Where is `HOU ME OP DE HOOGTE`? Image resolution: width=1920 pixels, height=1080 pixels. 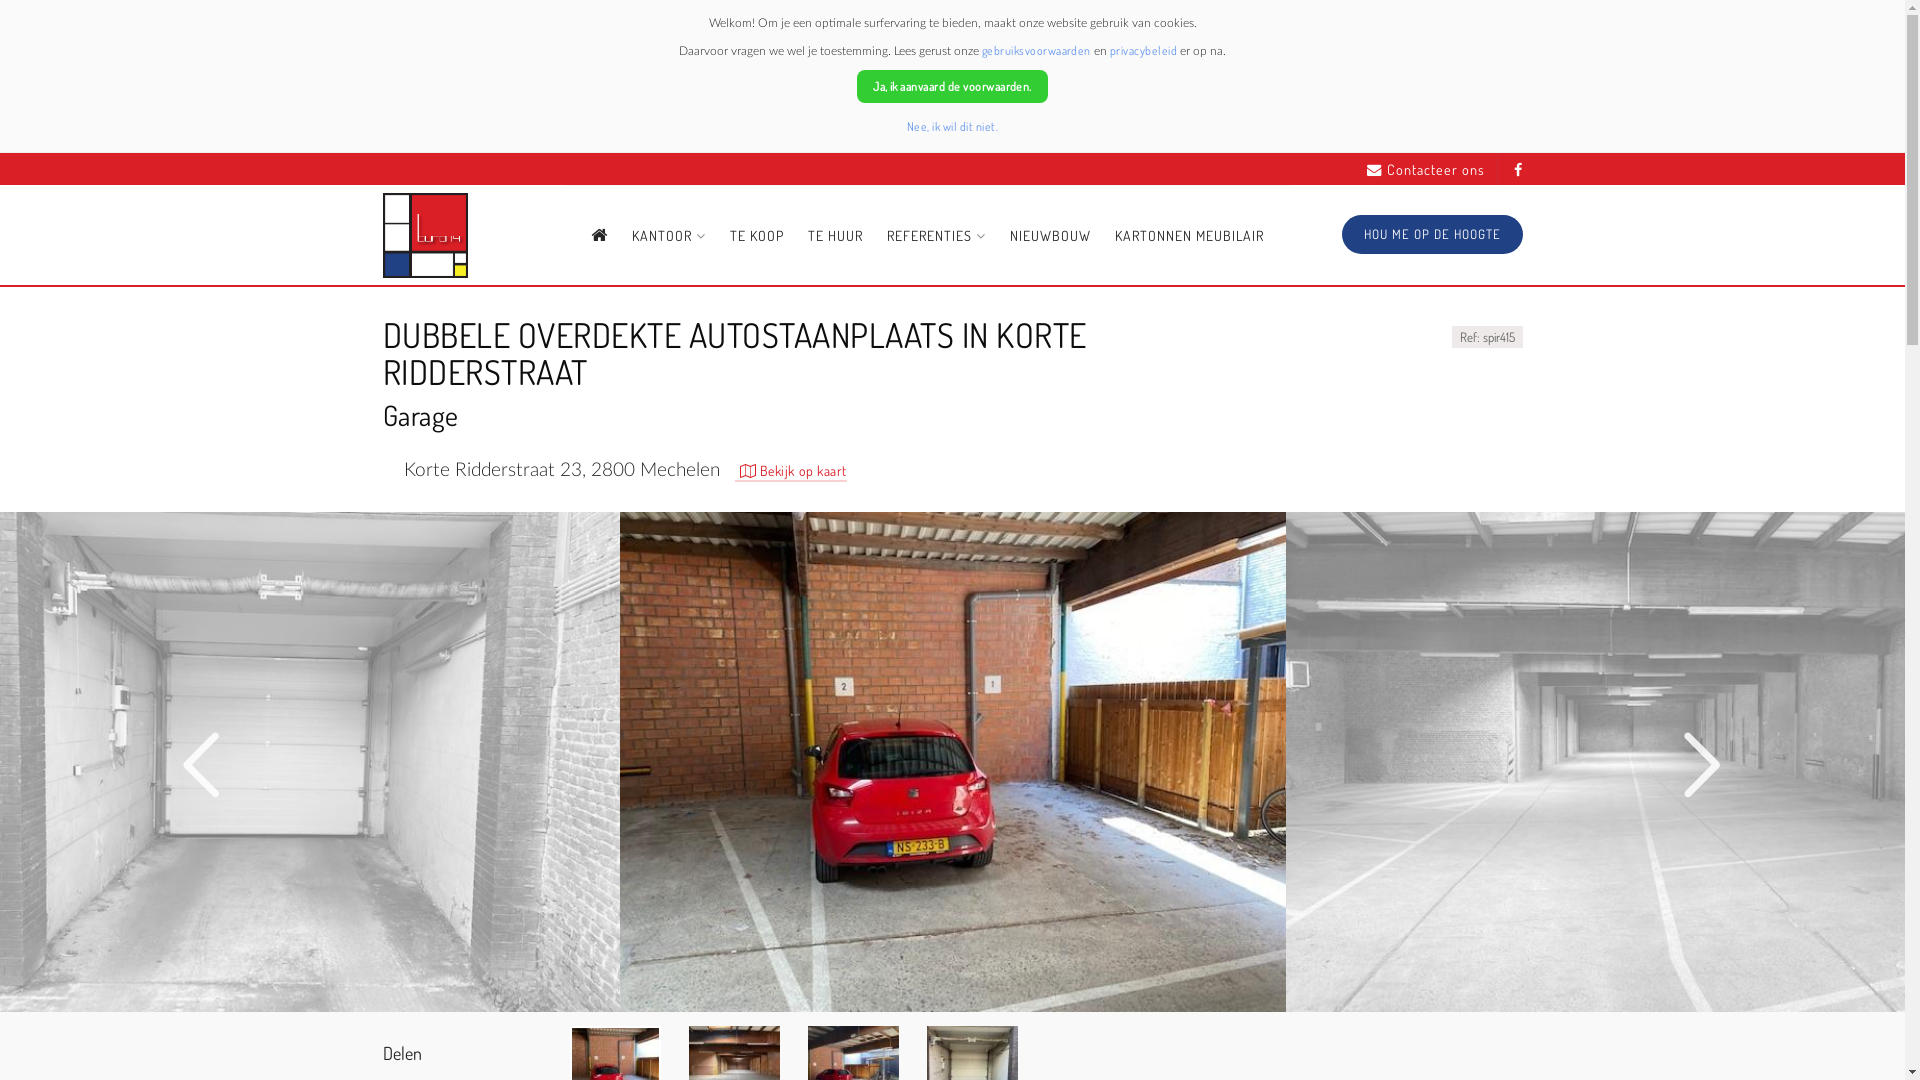 HOU ME OP DE HOOGTE is located at coordinates (1432, 234).